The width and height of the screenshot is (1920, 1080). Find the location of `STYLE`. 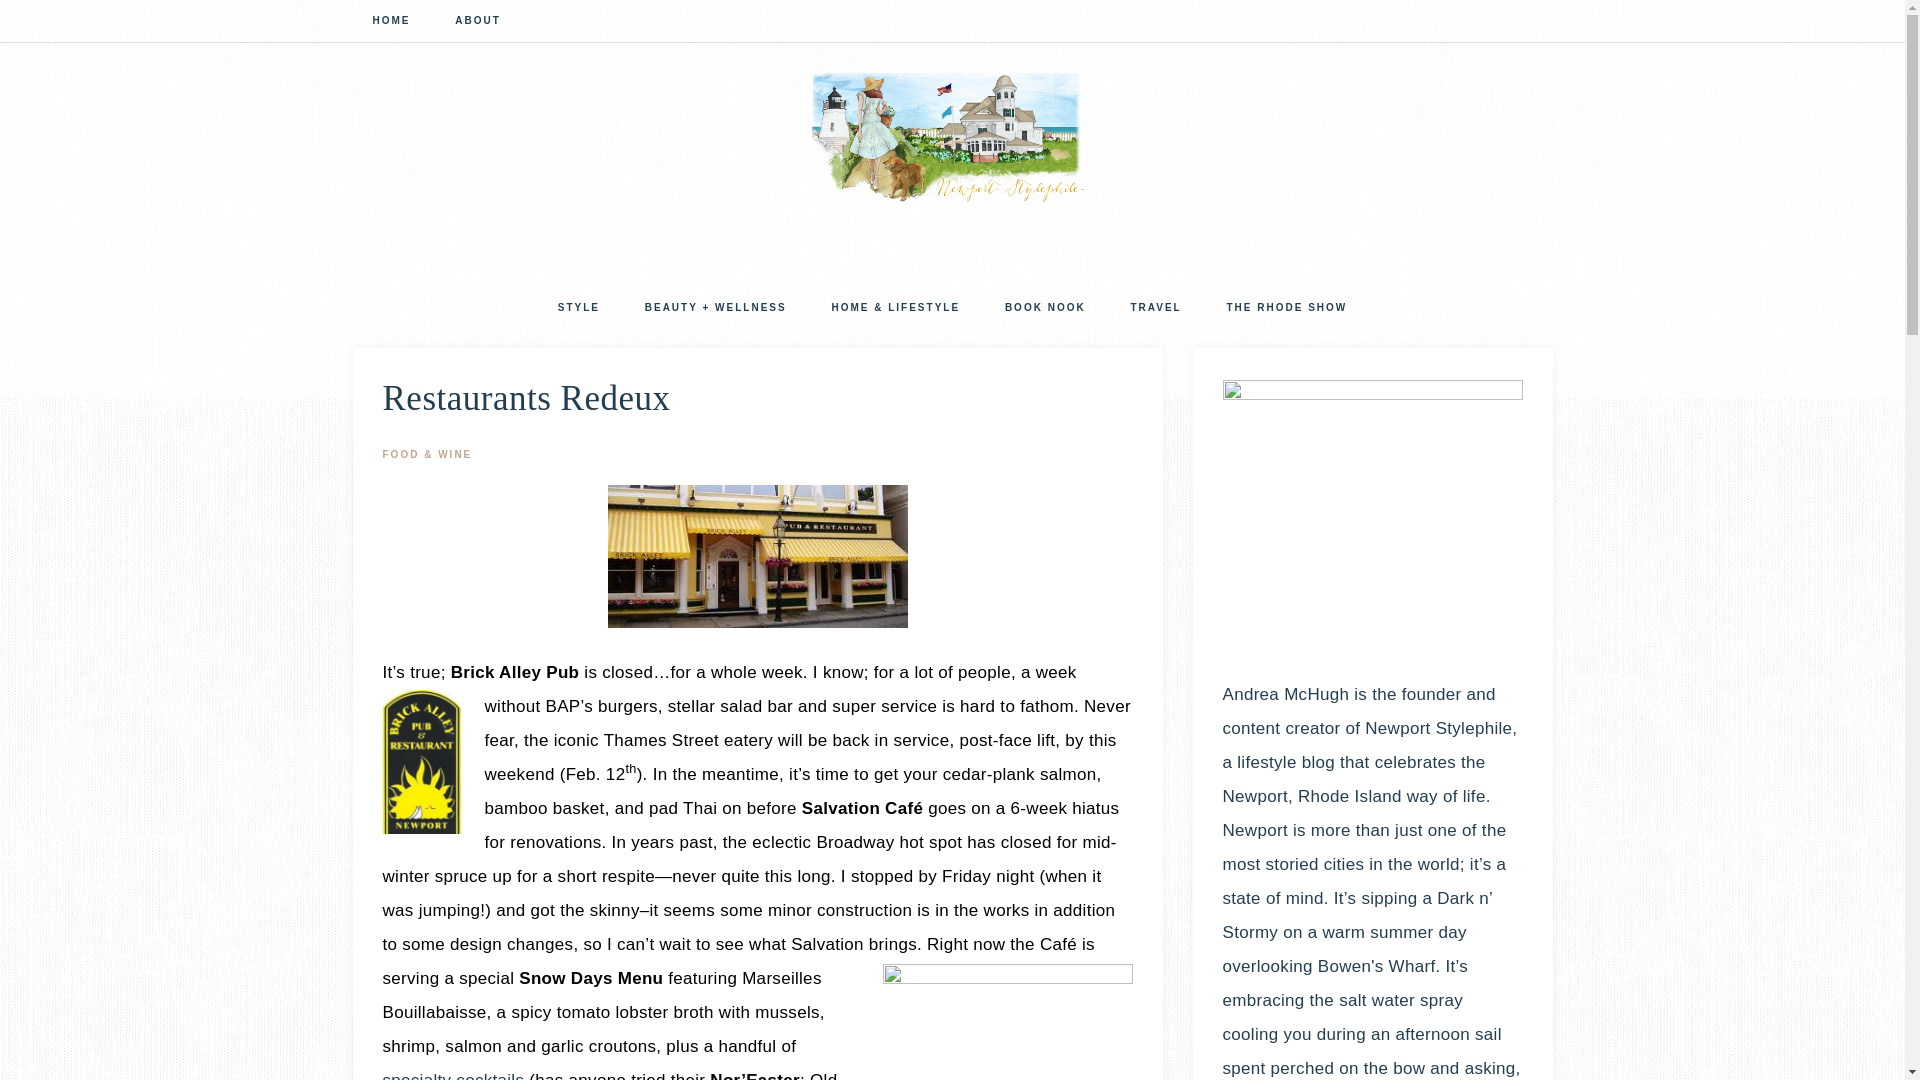

STYLE is located at coordinates (578, 310).